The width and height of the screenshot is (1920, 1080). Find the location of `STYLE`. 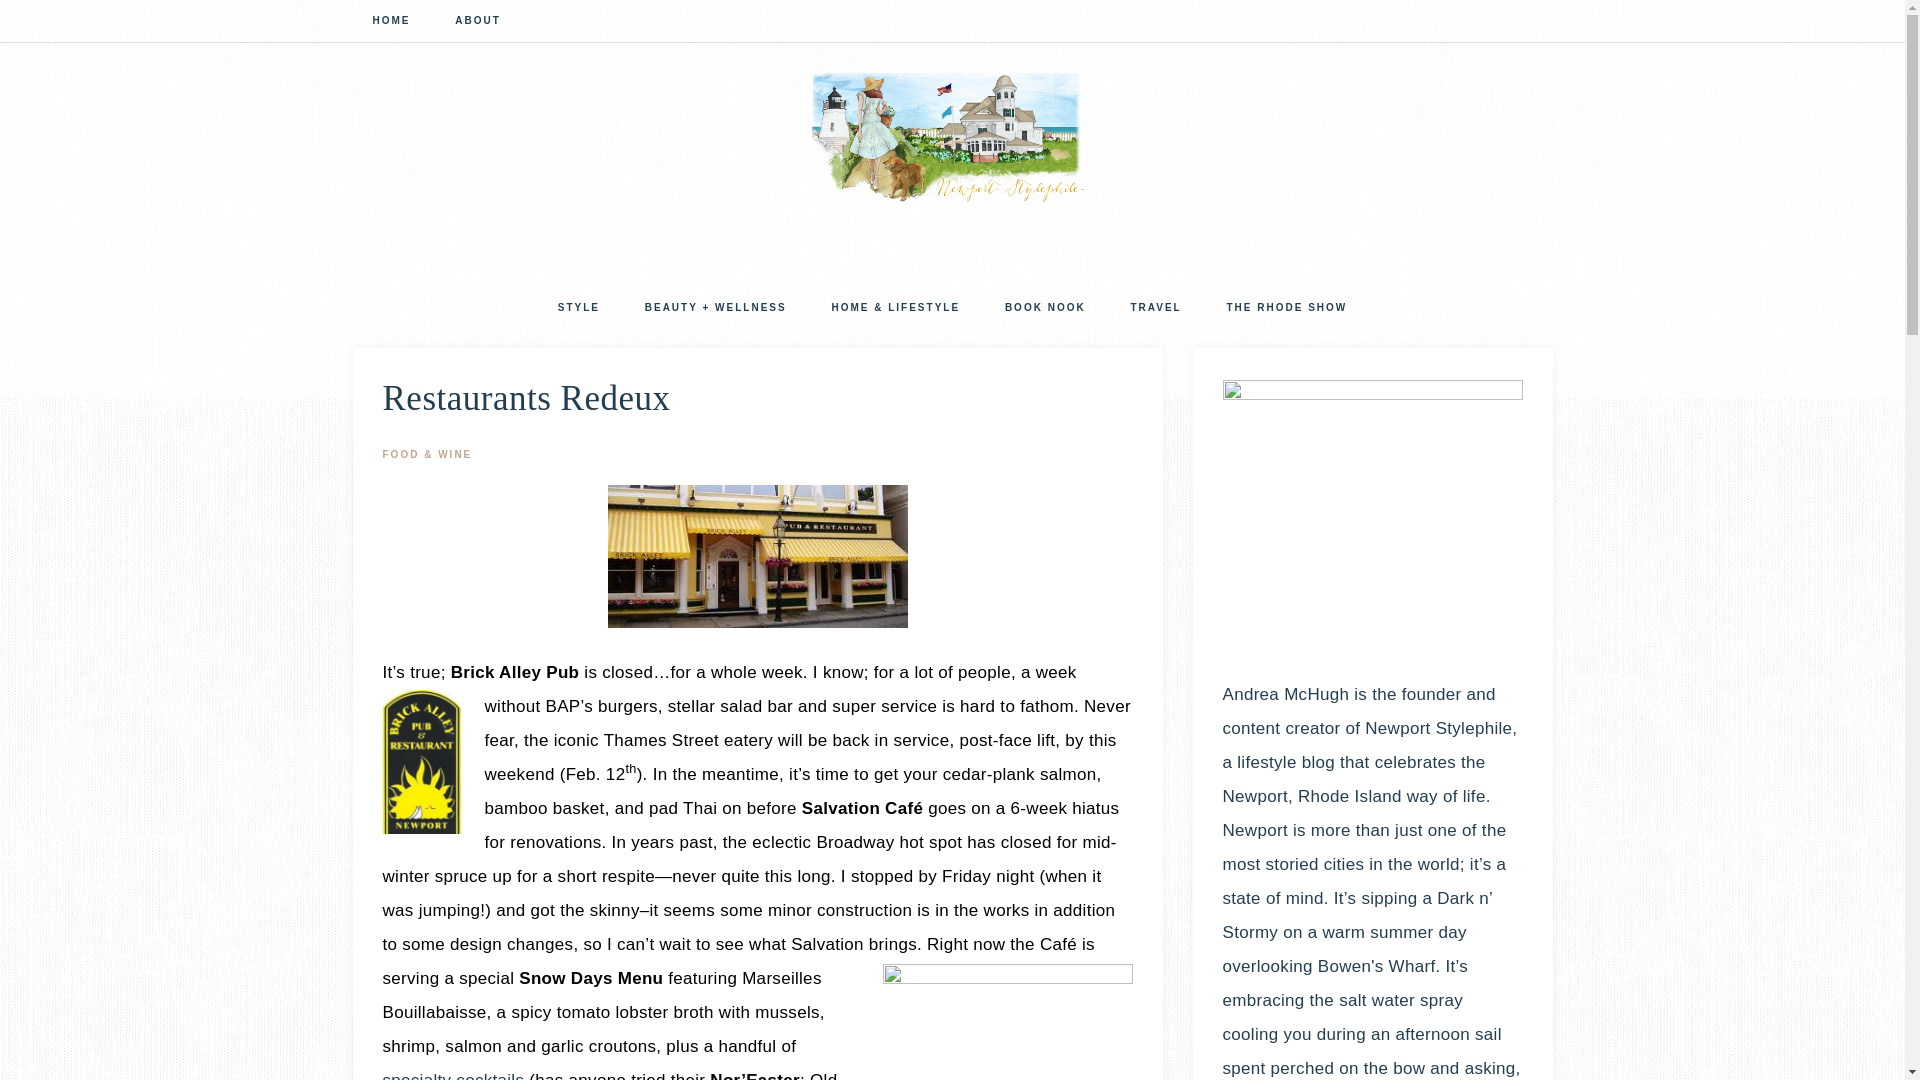

STYLE is located at coordinates (578, 310).